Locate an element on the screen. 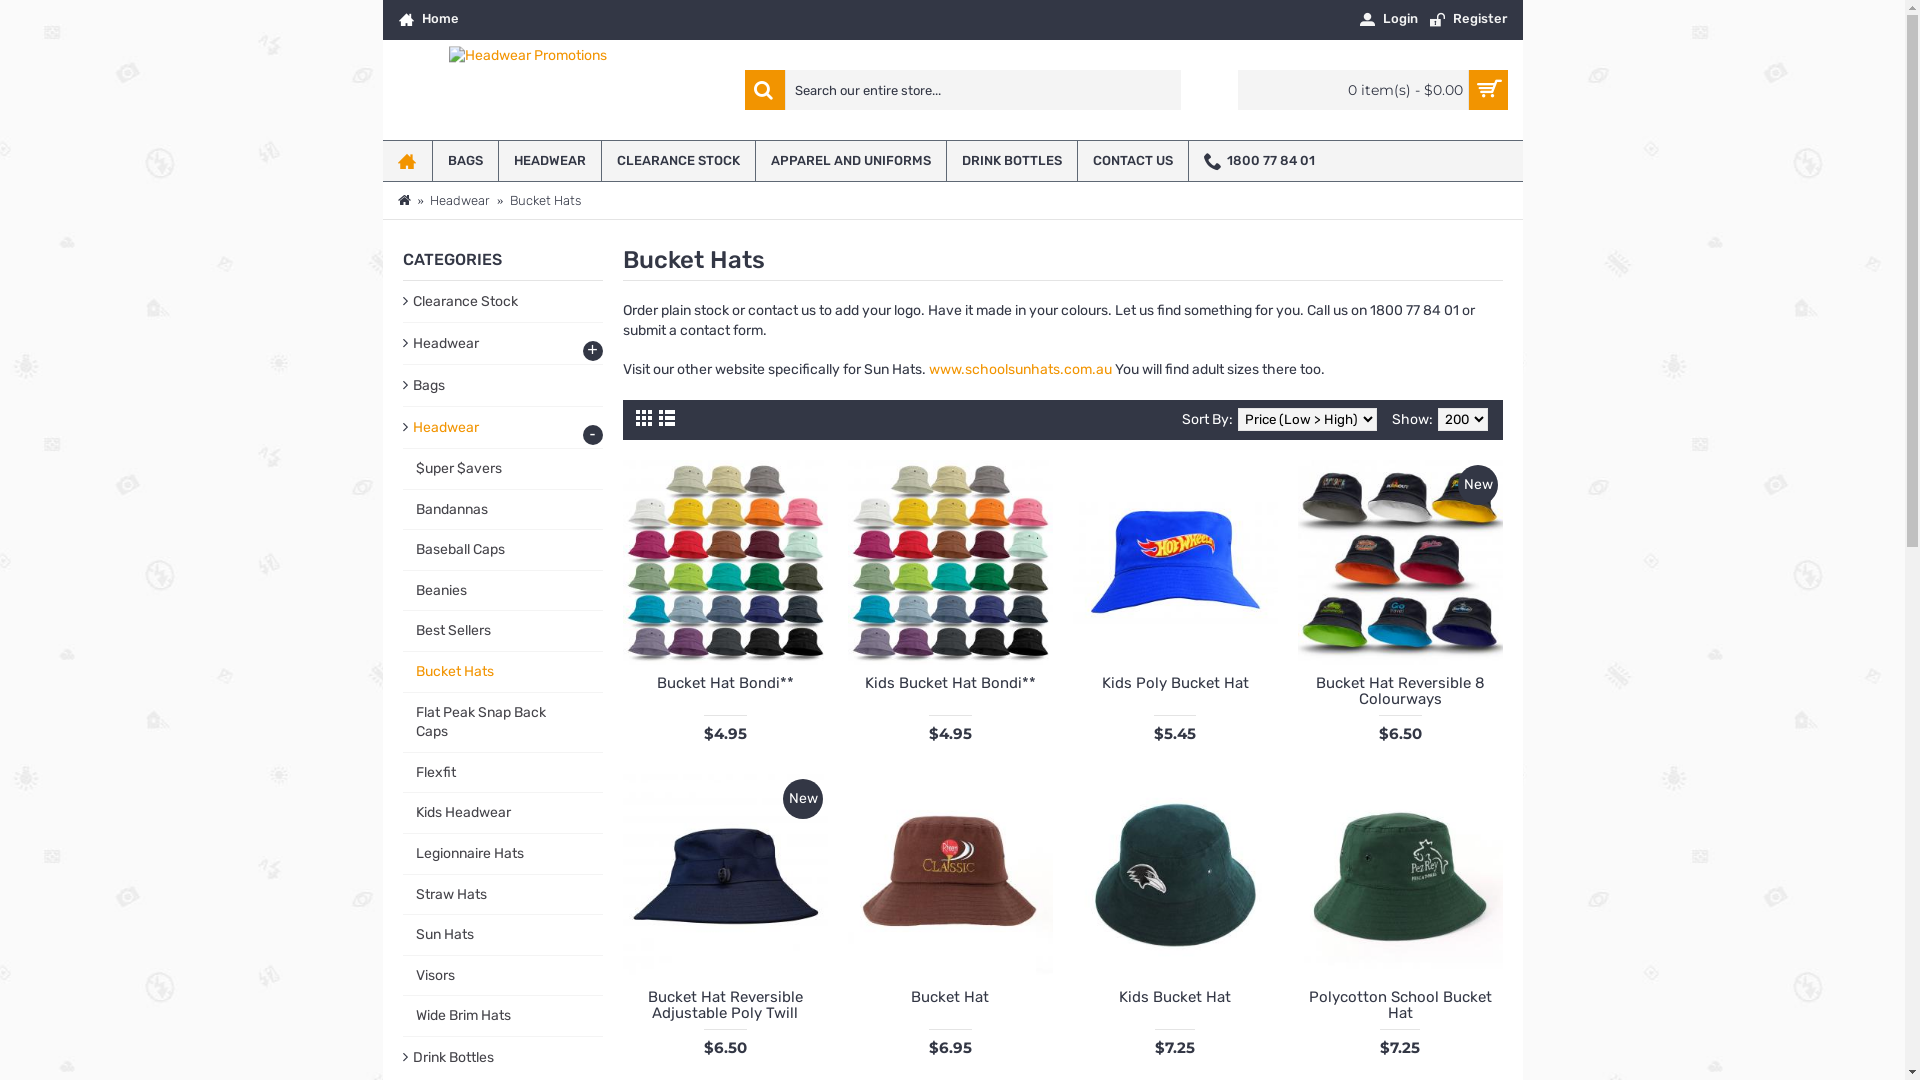  Register is located at coordinates (1468, 20).